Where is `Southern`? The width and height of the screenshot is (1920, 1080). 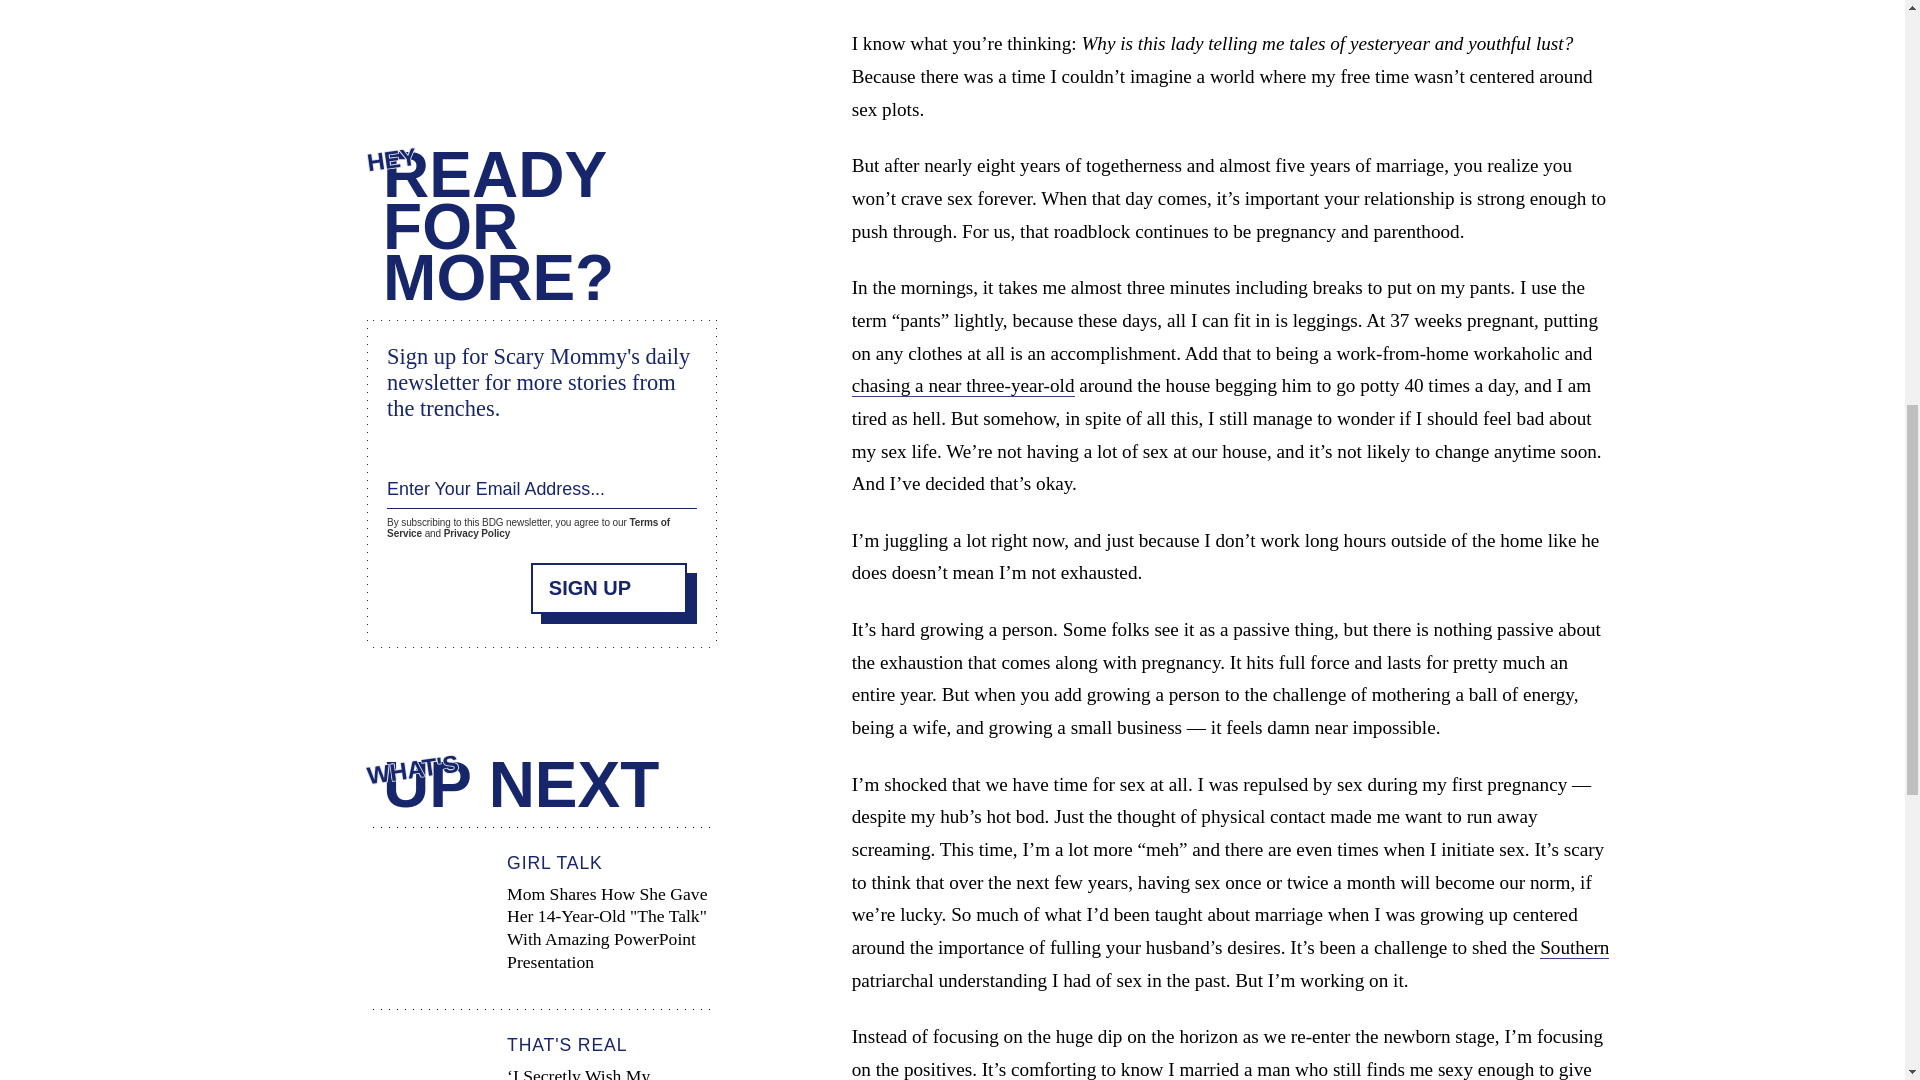
Southern is located at coordinates (1574, 948).